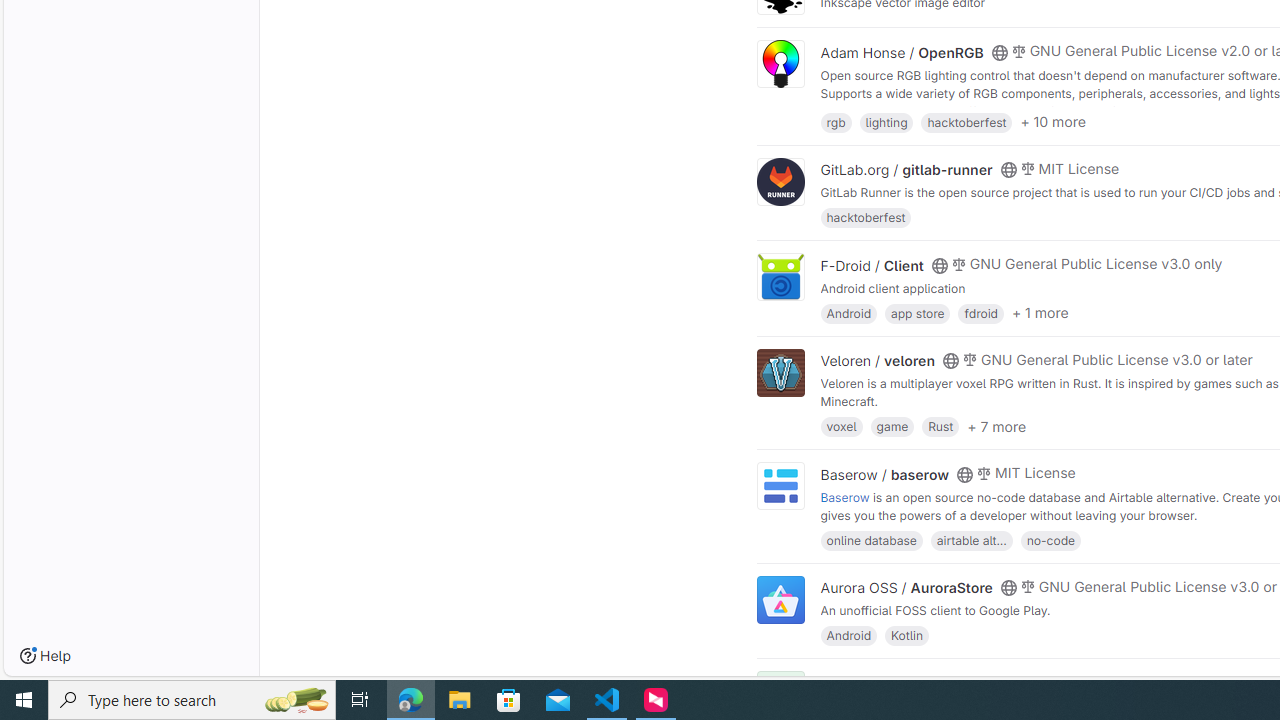 Image resolution: width=1280 pixels, height=720 pixels. What do you see at coordinates (892, 426) in the screenshot?
I see `game` at bounding box center [892, 426].